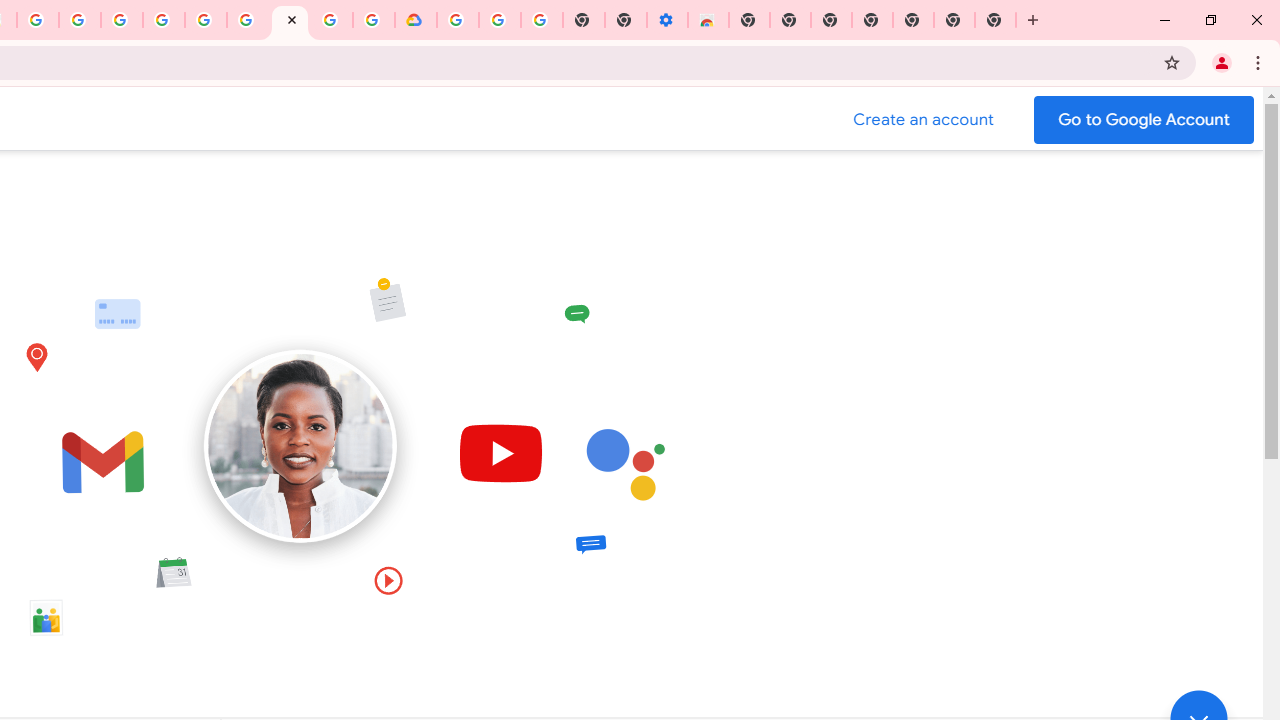 The height and width of the screenshot is (720, 1280). What do you see at coordinates (457, 20) in the screenshot?
I see `Sign in - Google Accounts` at bounding box center [457, 20].